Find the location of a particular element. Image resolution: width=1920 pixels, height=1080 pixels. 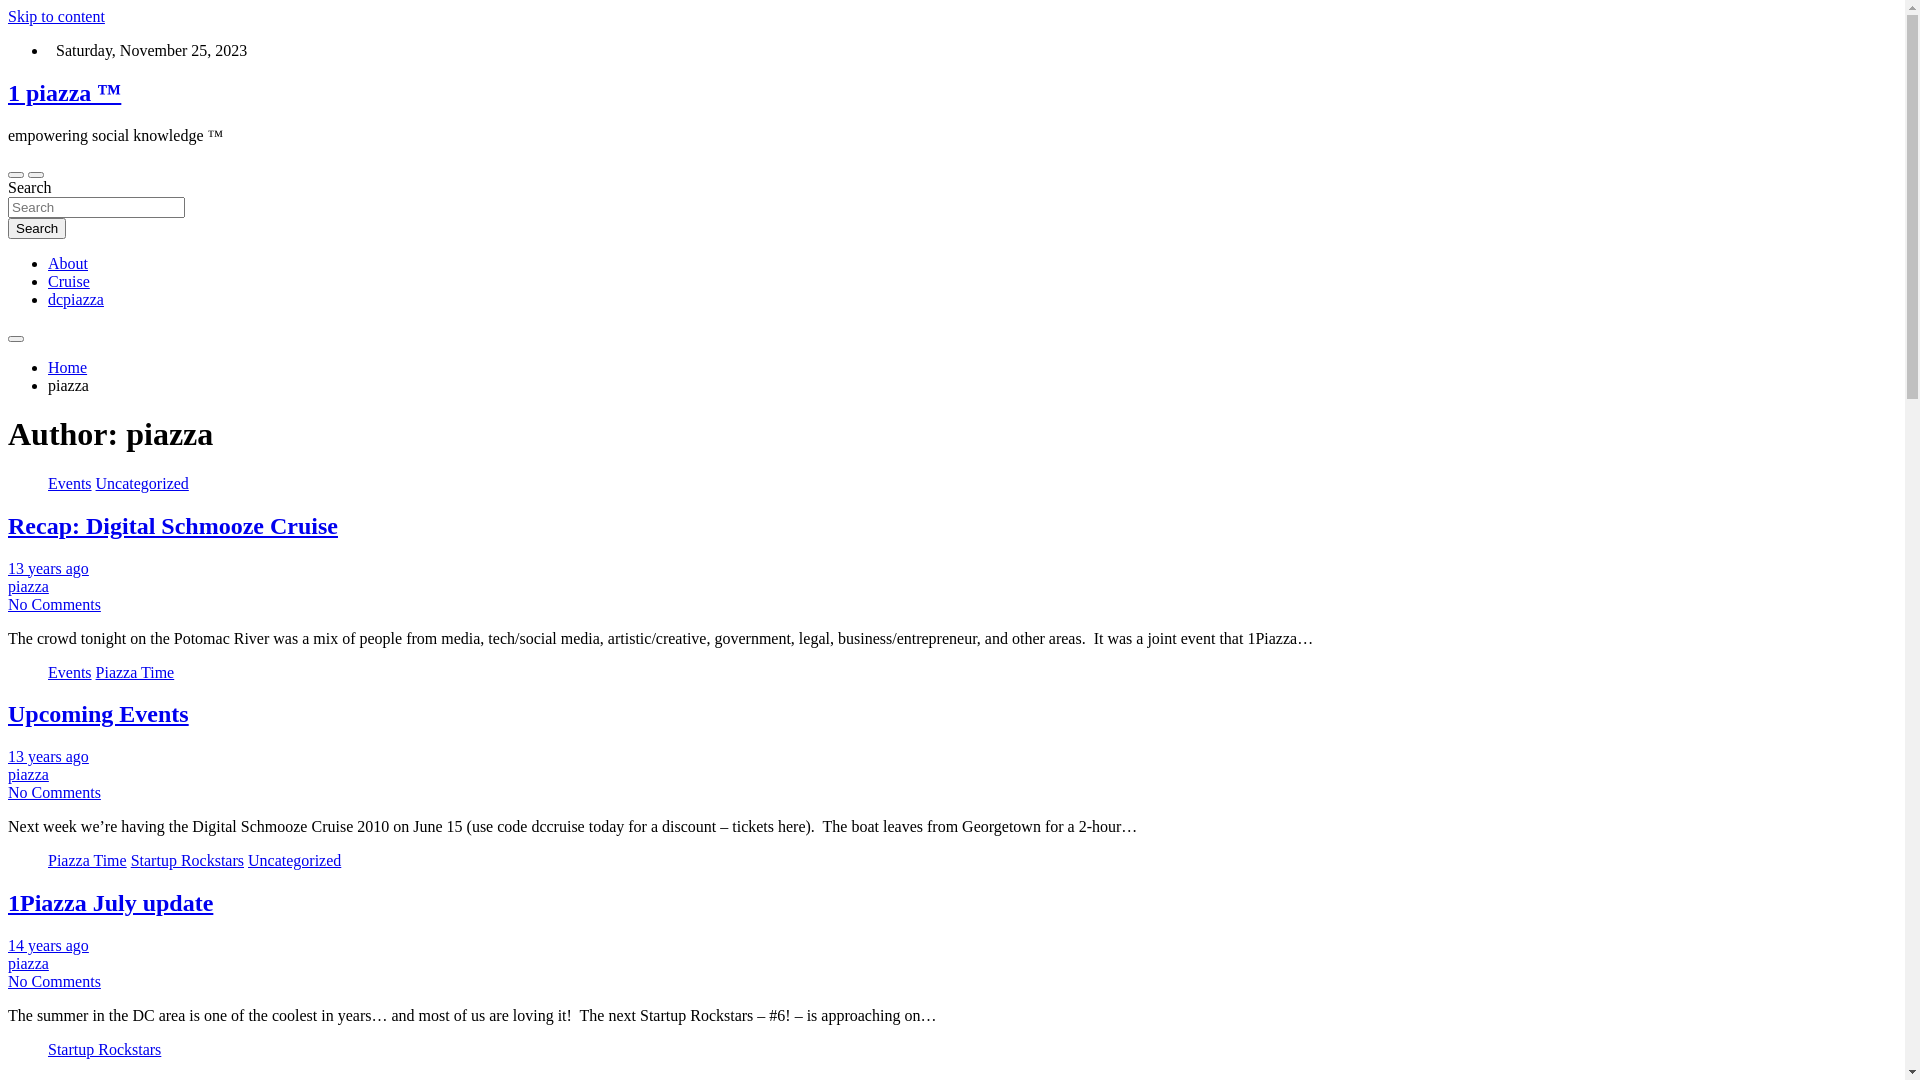

No Comments is located at coordinates (54, 792).